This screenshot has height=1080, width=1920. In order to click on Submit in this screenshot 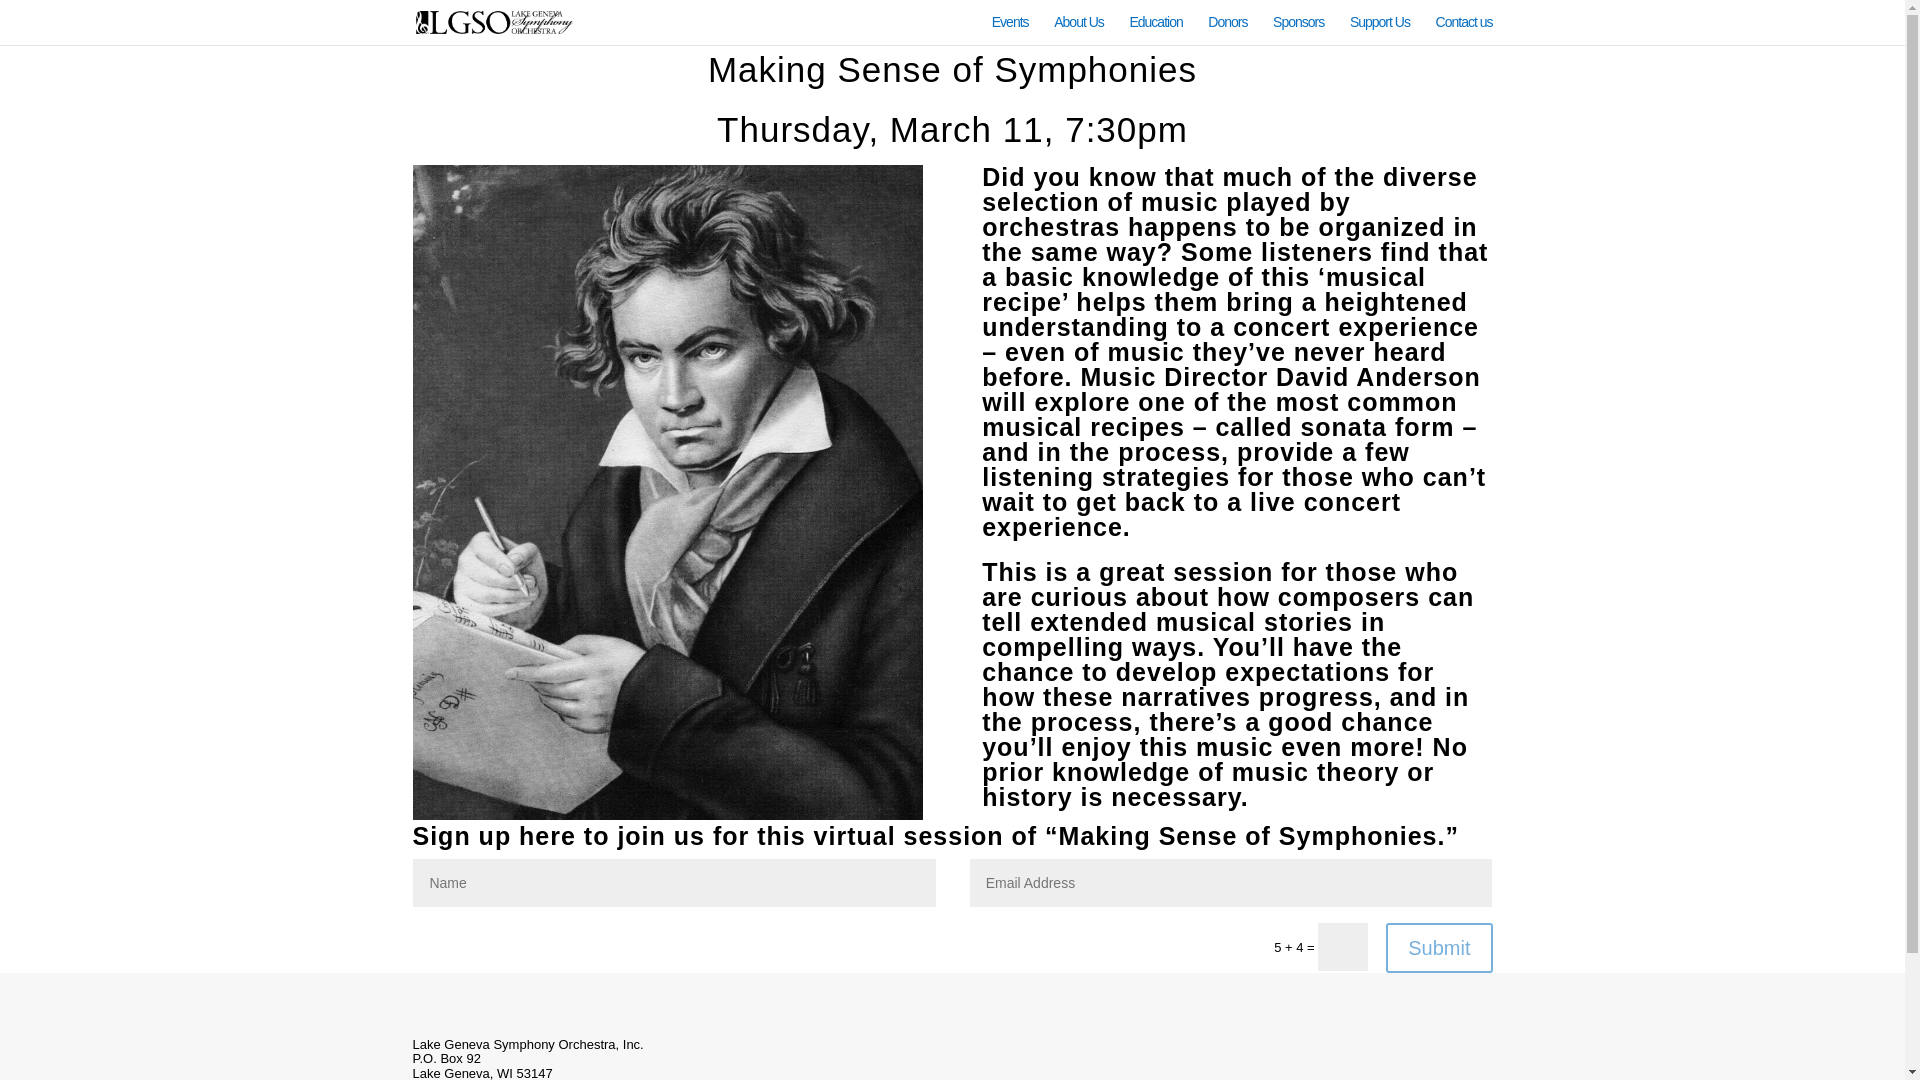, I will do `click(1438, 948)`.